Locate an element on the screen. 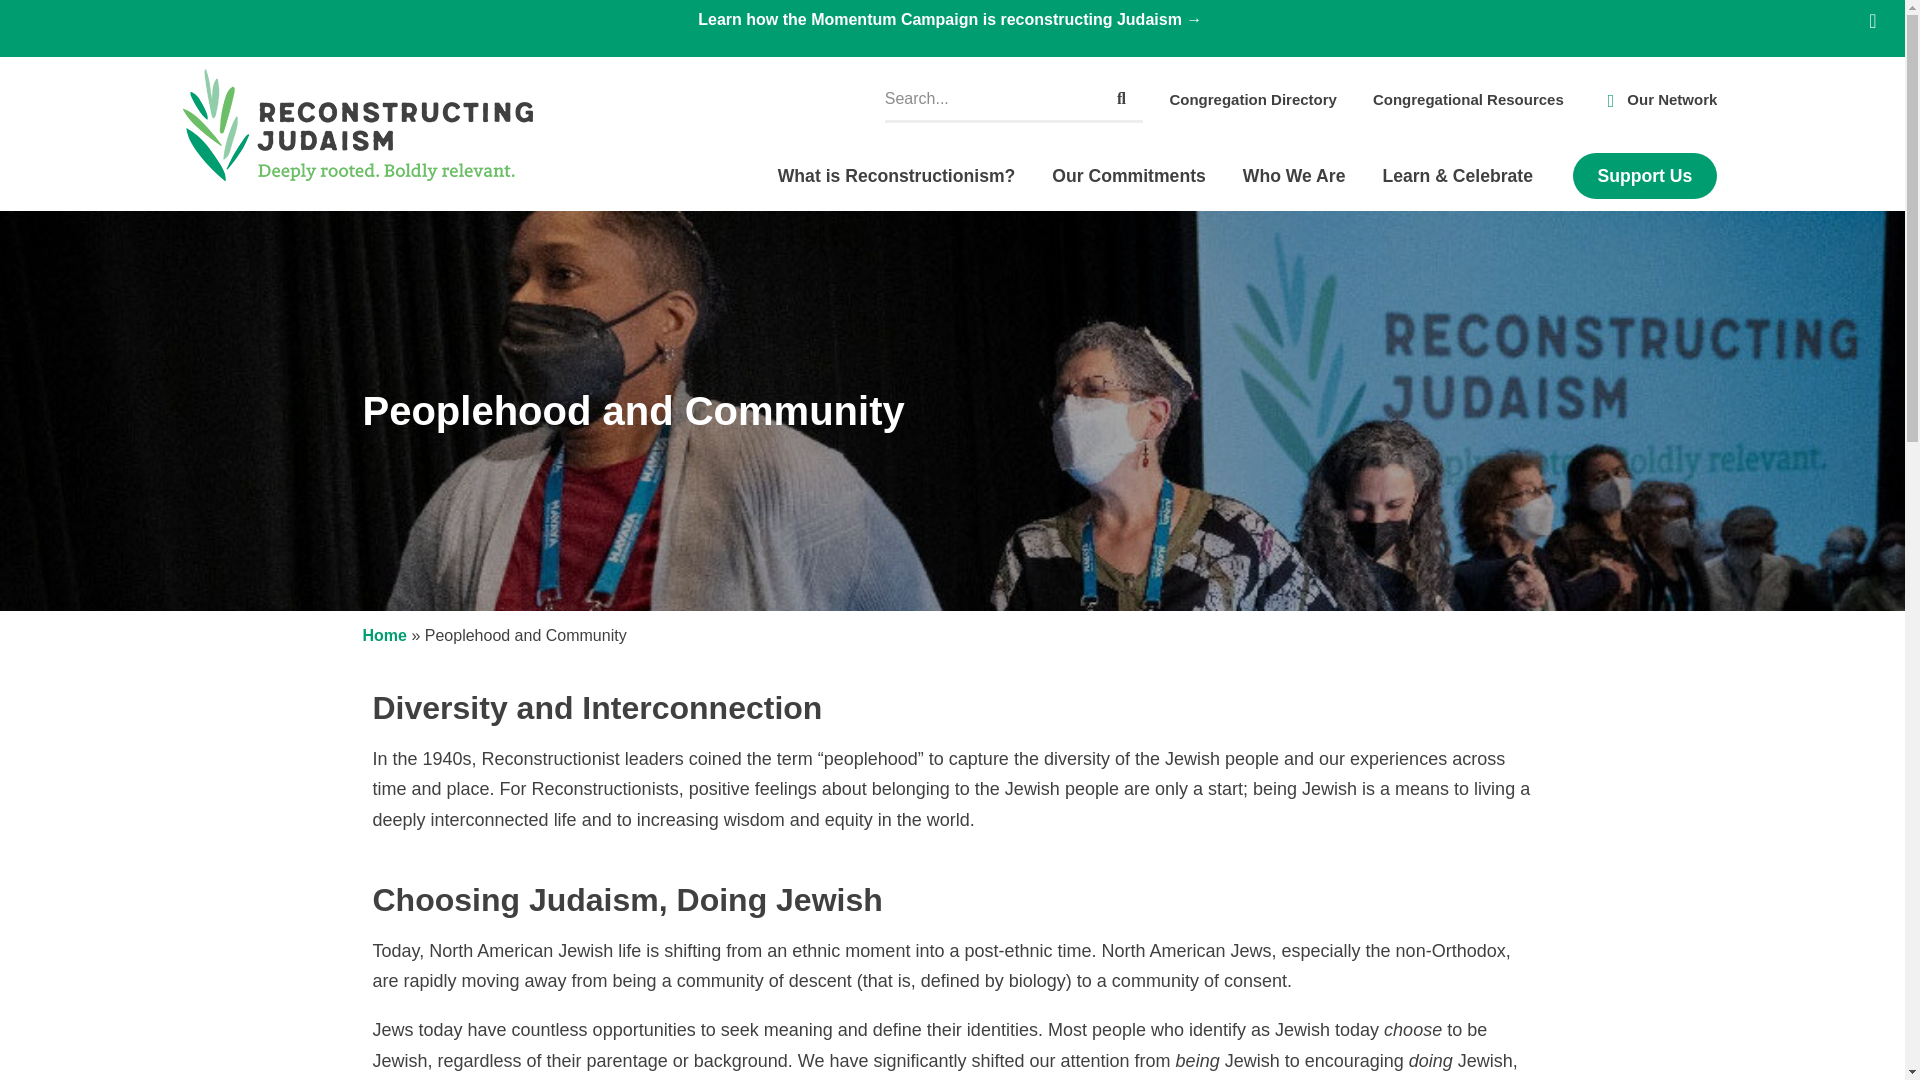 This screenshot has width=1920, height=1080. Congregational Resources is located at coordinates (1468, 100).